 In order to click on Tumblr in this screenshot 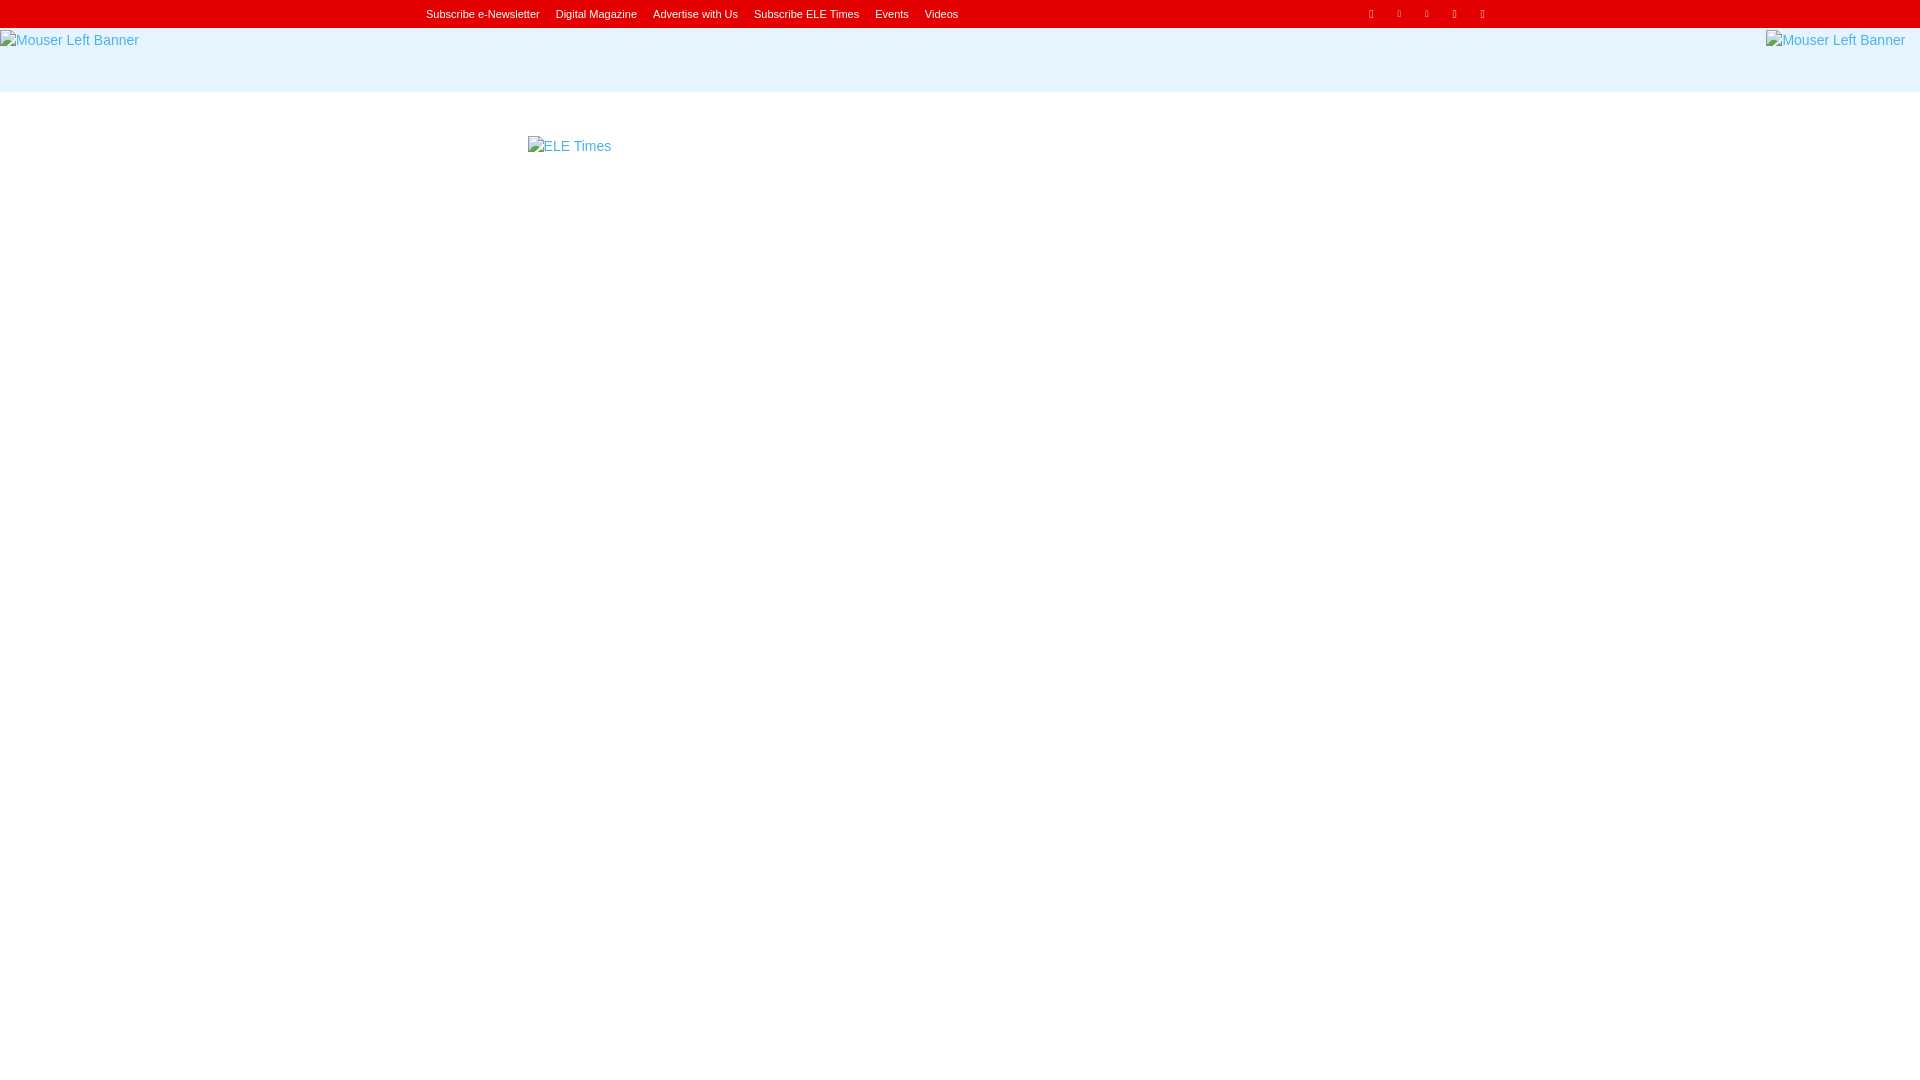, I will do `click(1454, 13)`.